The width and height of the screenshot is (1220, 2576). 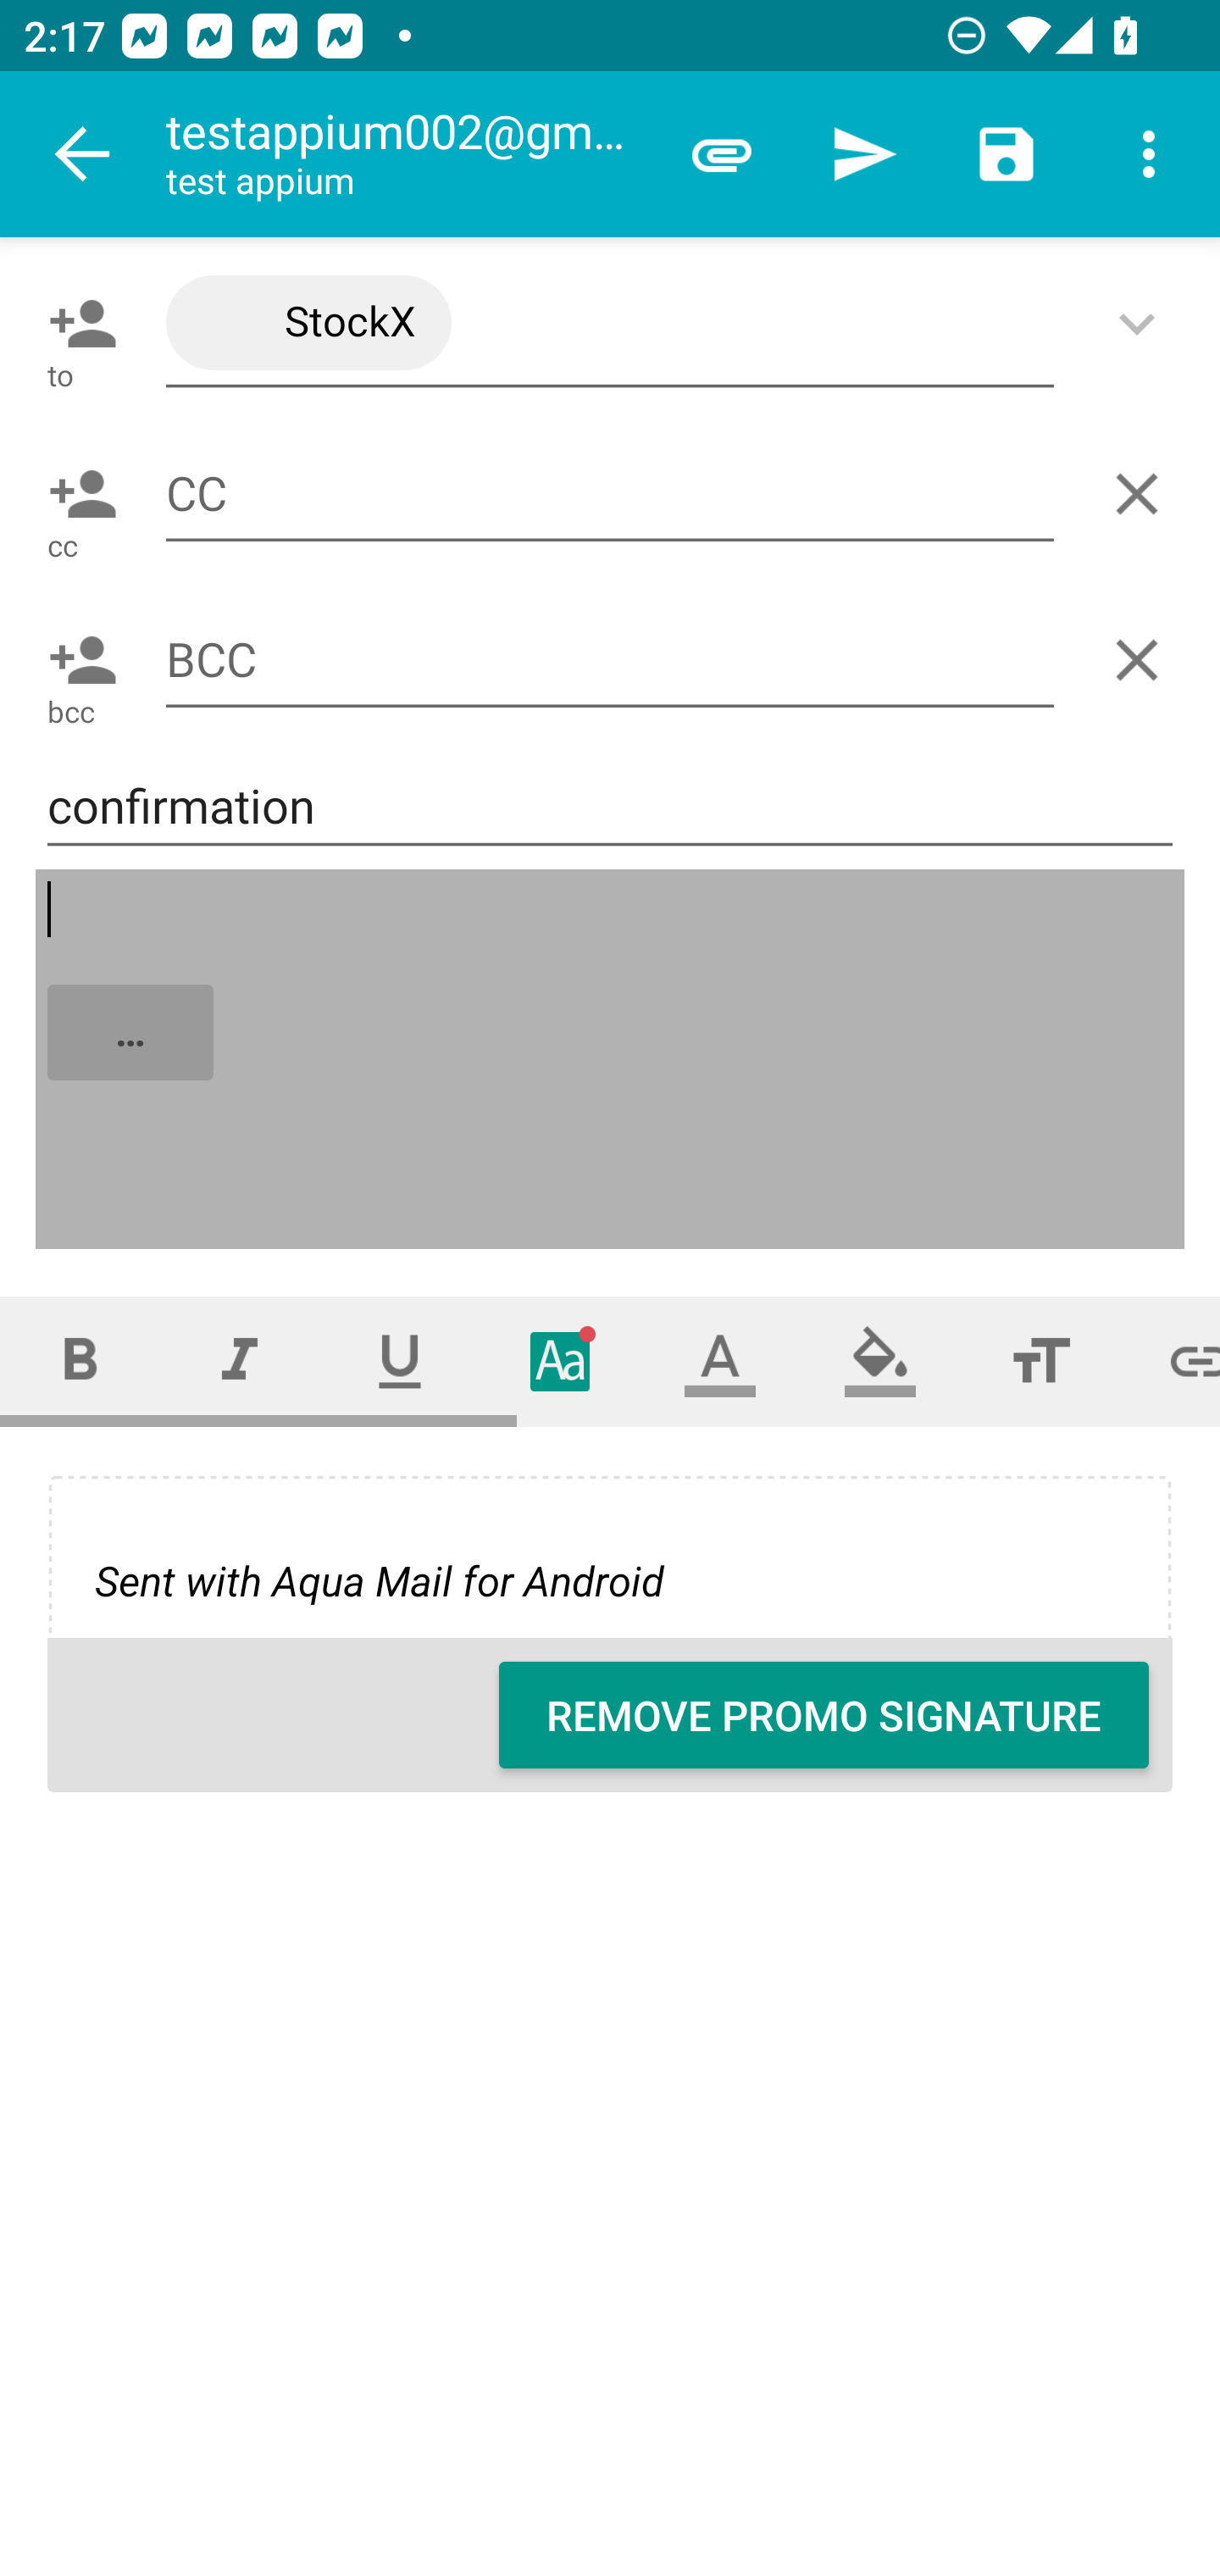 I want to click on Navigate up, so click(x=83, y=154).